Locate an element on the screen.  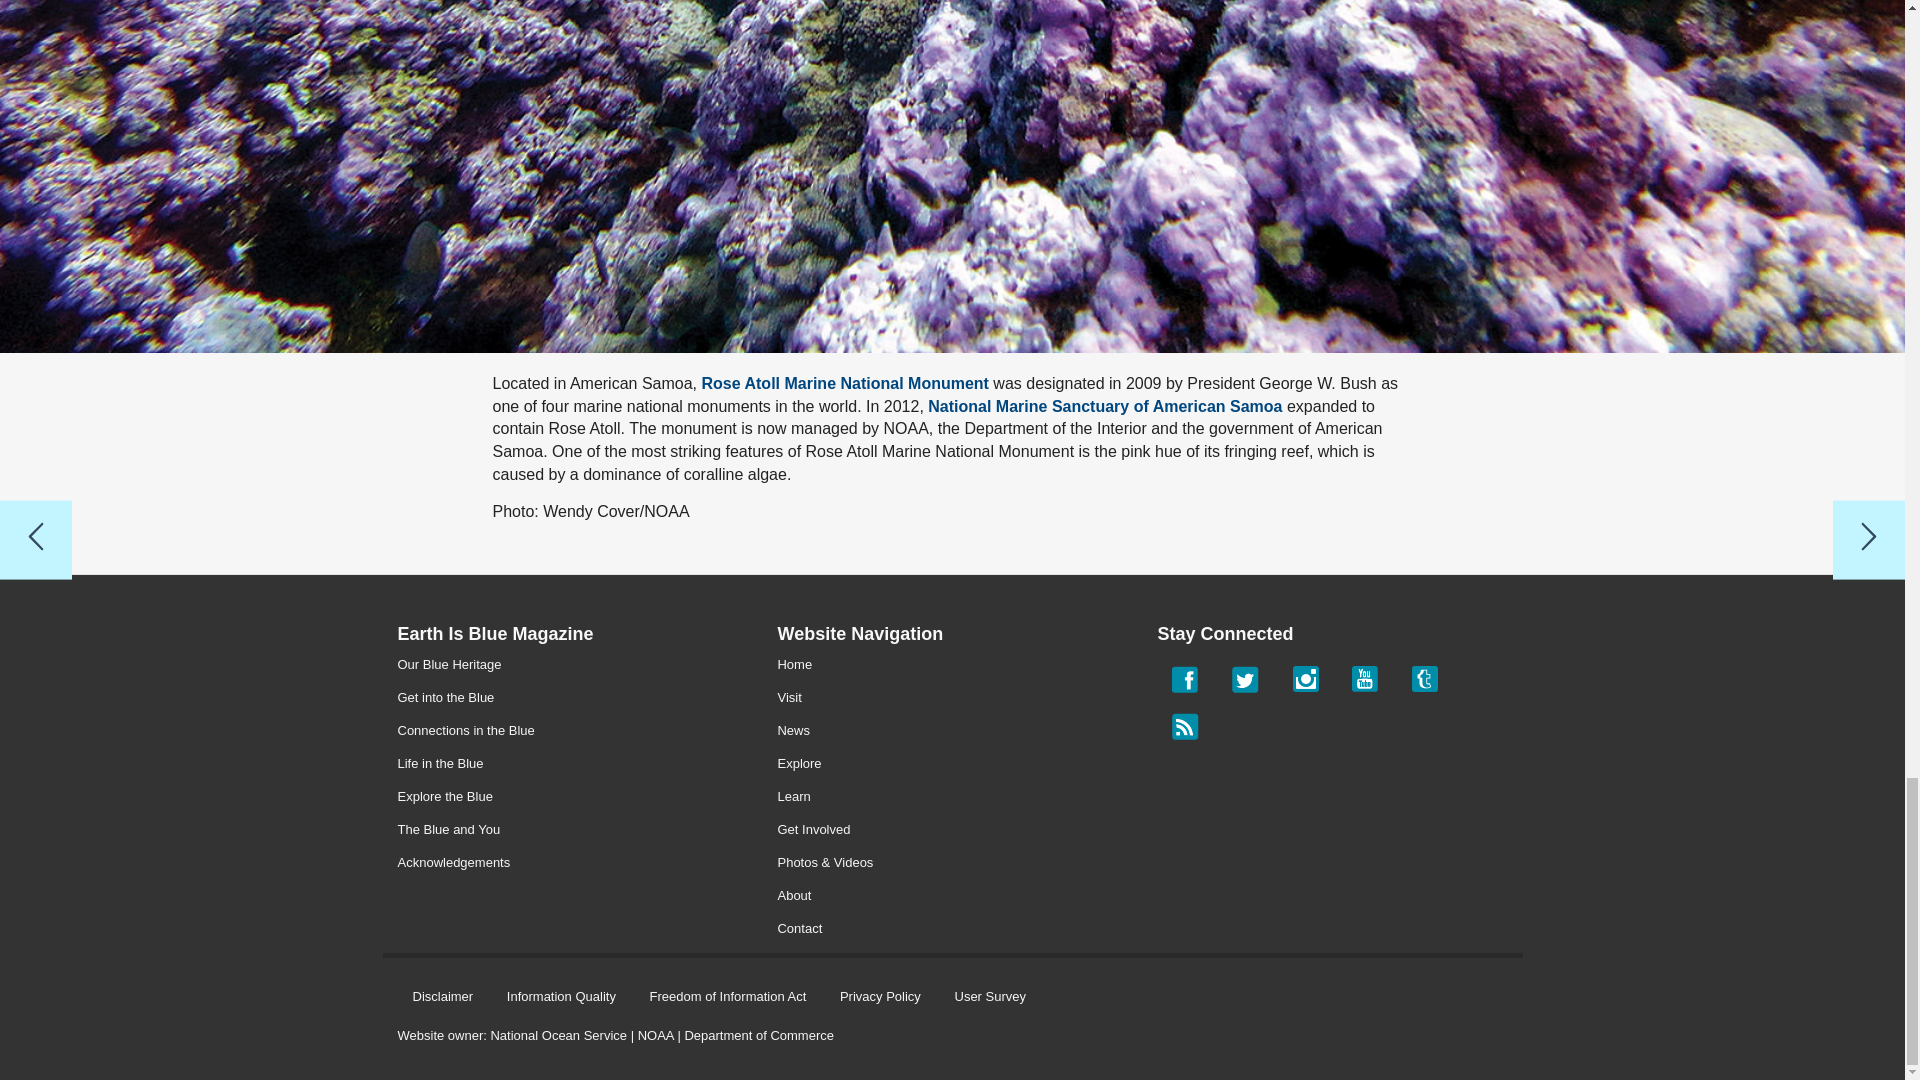
Connections in the Blue is located at coordinates (466, 730).